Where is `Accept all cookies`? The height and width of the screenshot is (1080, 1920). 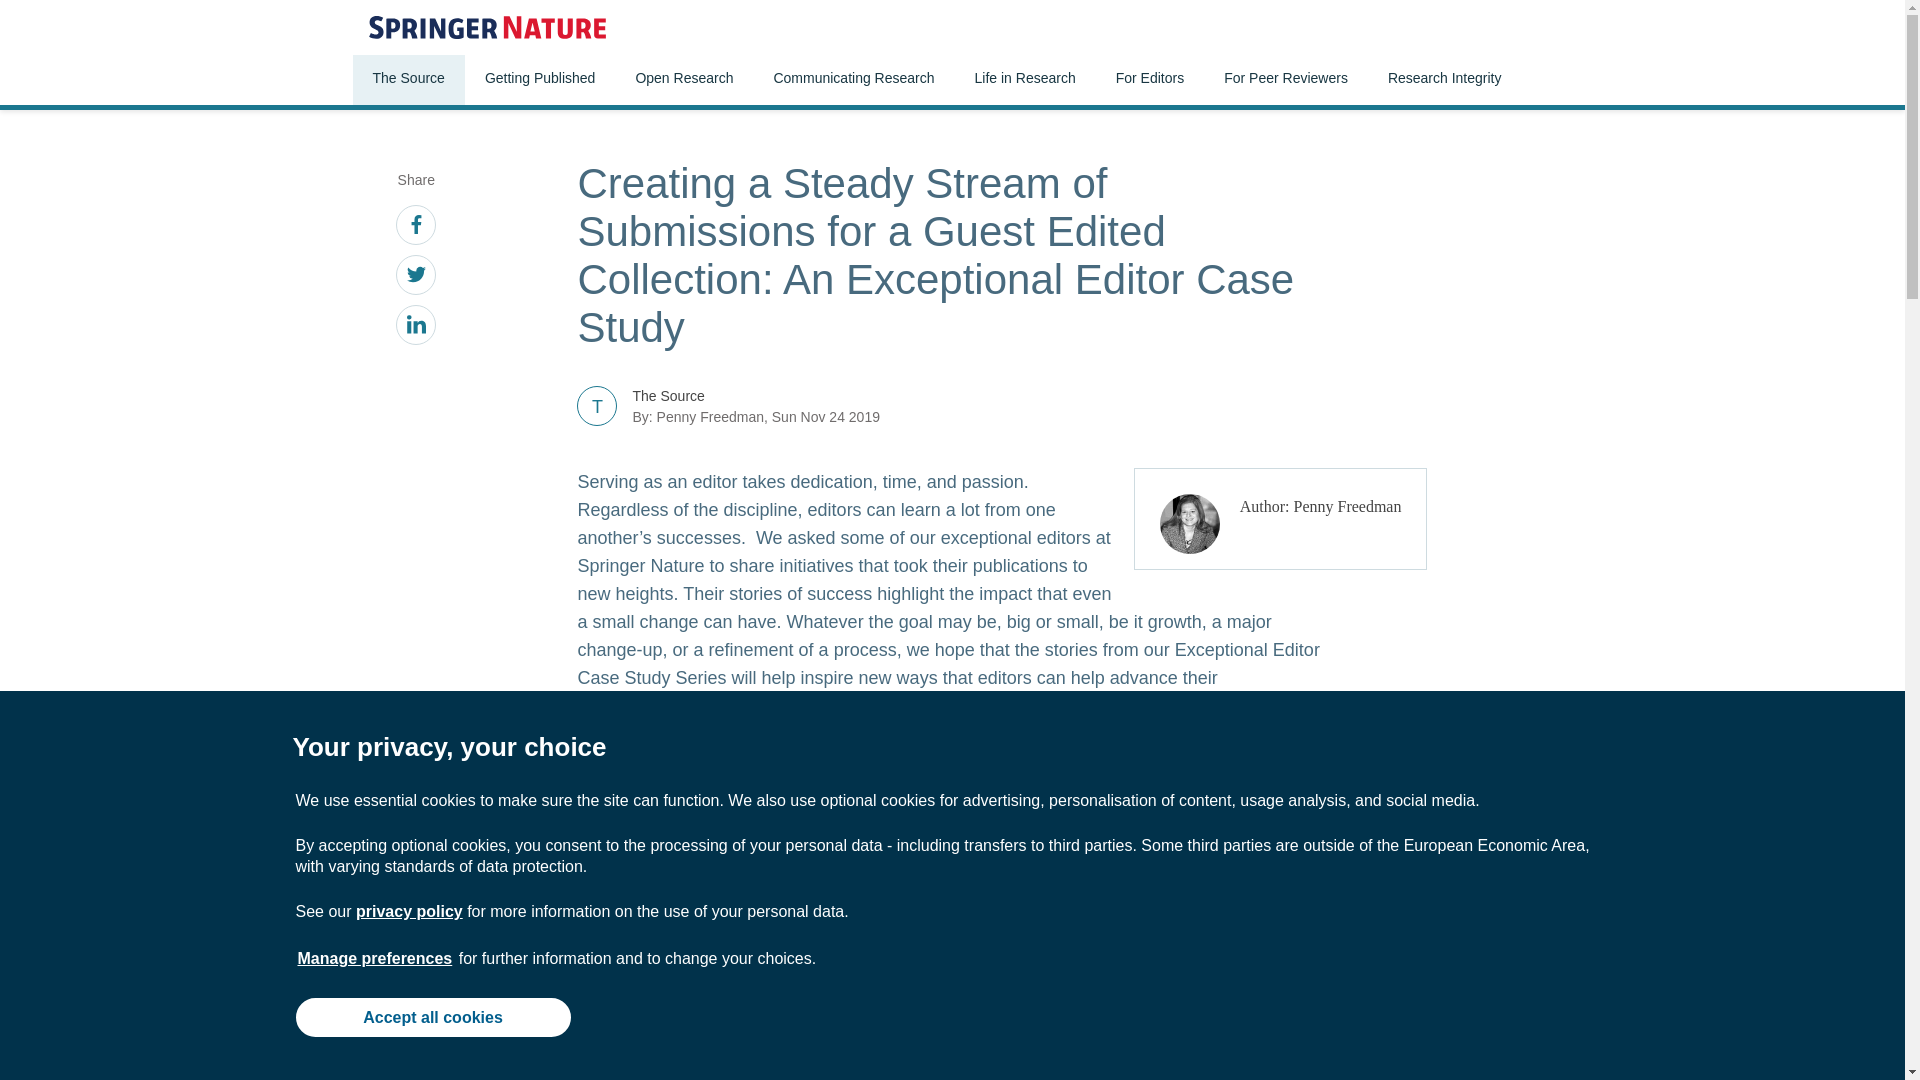 Accept all cookies is located at coordinates (432, 1016).